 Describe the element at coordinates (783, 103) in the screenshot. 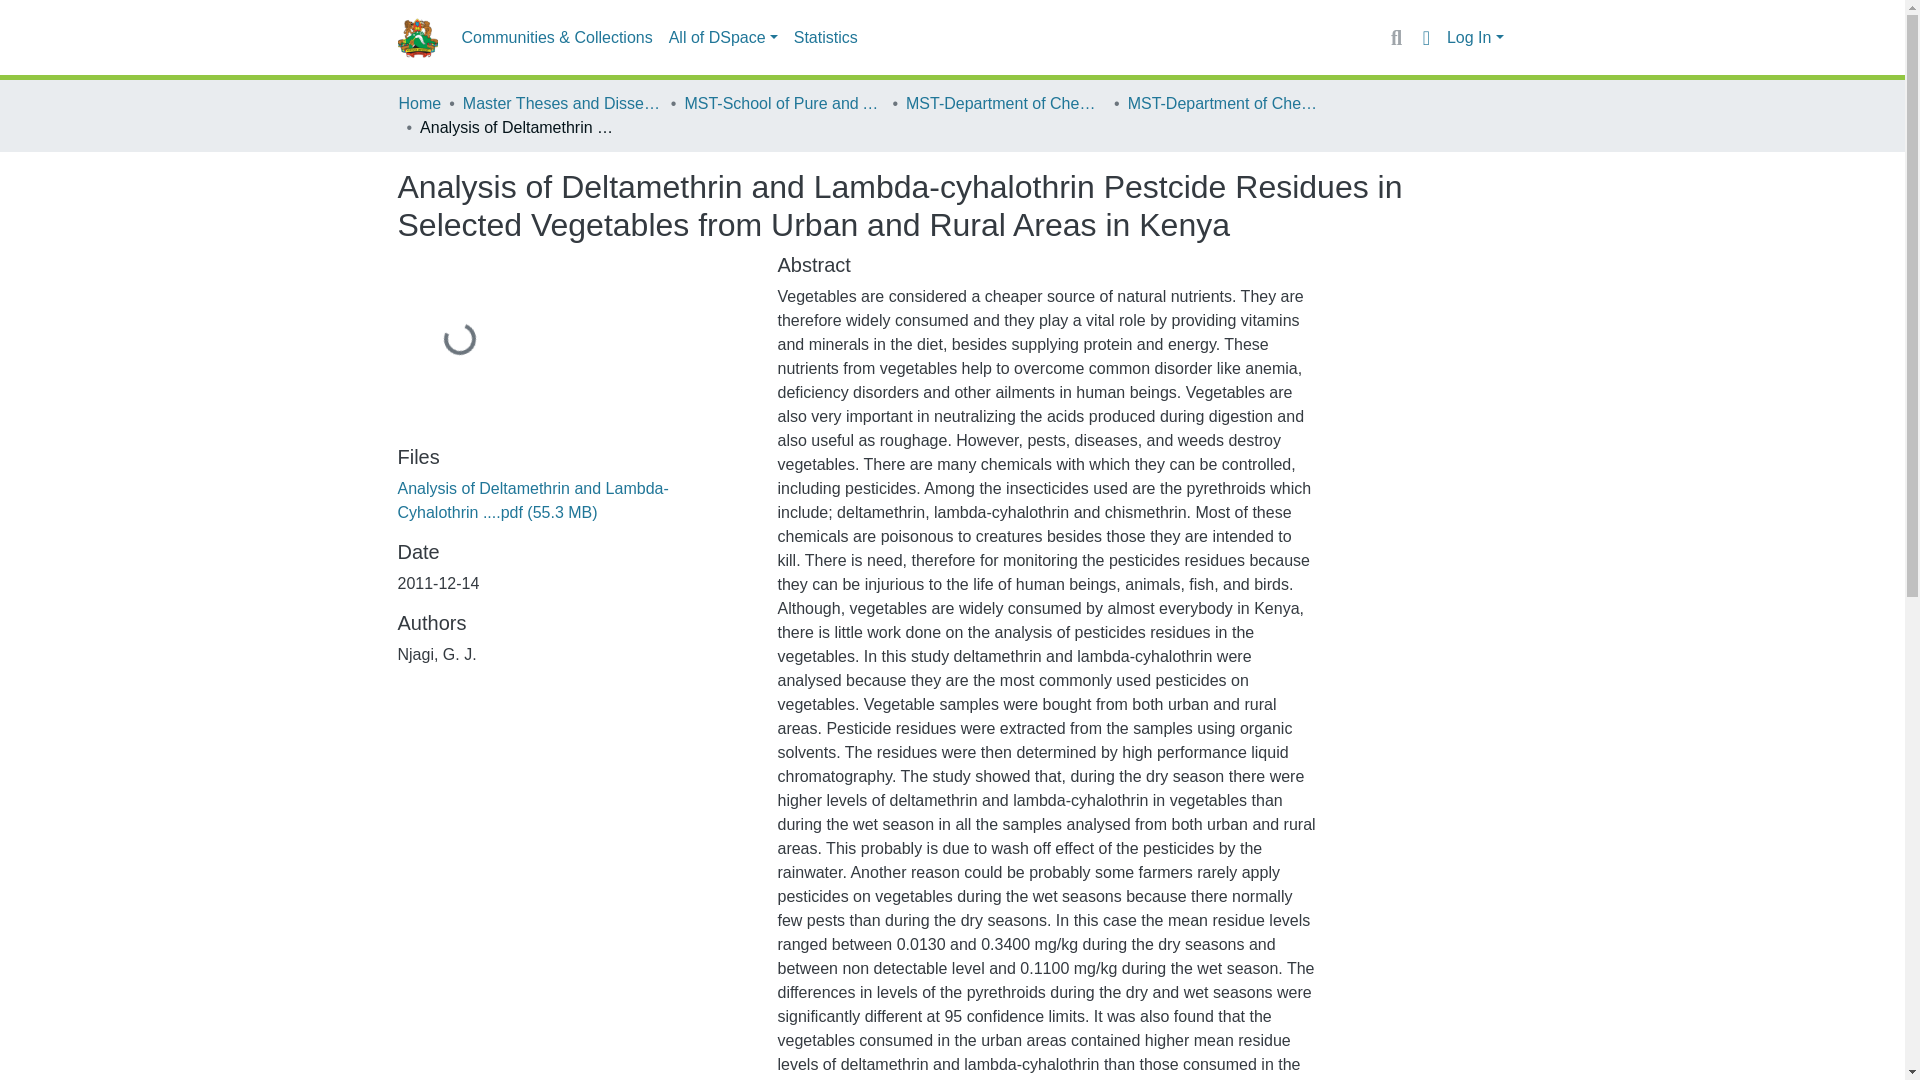

I see `MST-School of Pure and Applied Sciences` at that location.